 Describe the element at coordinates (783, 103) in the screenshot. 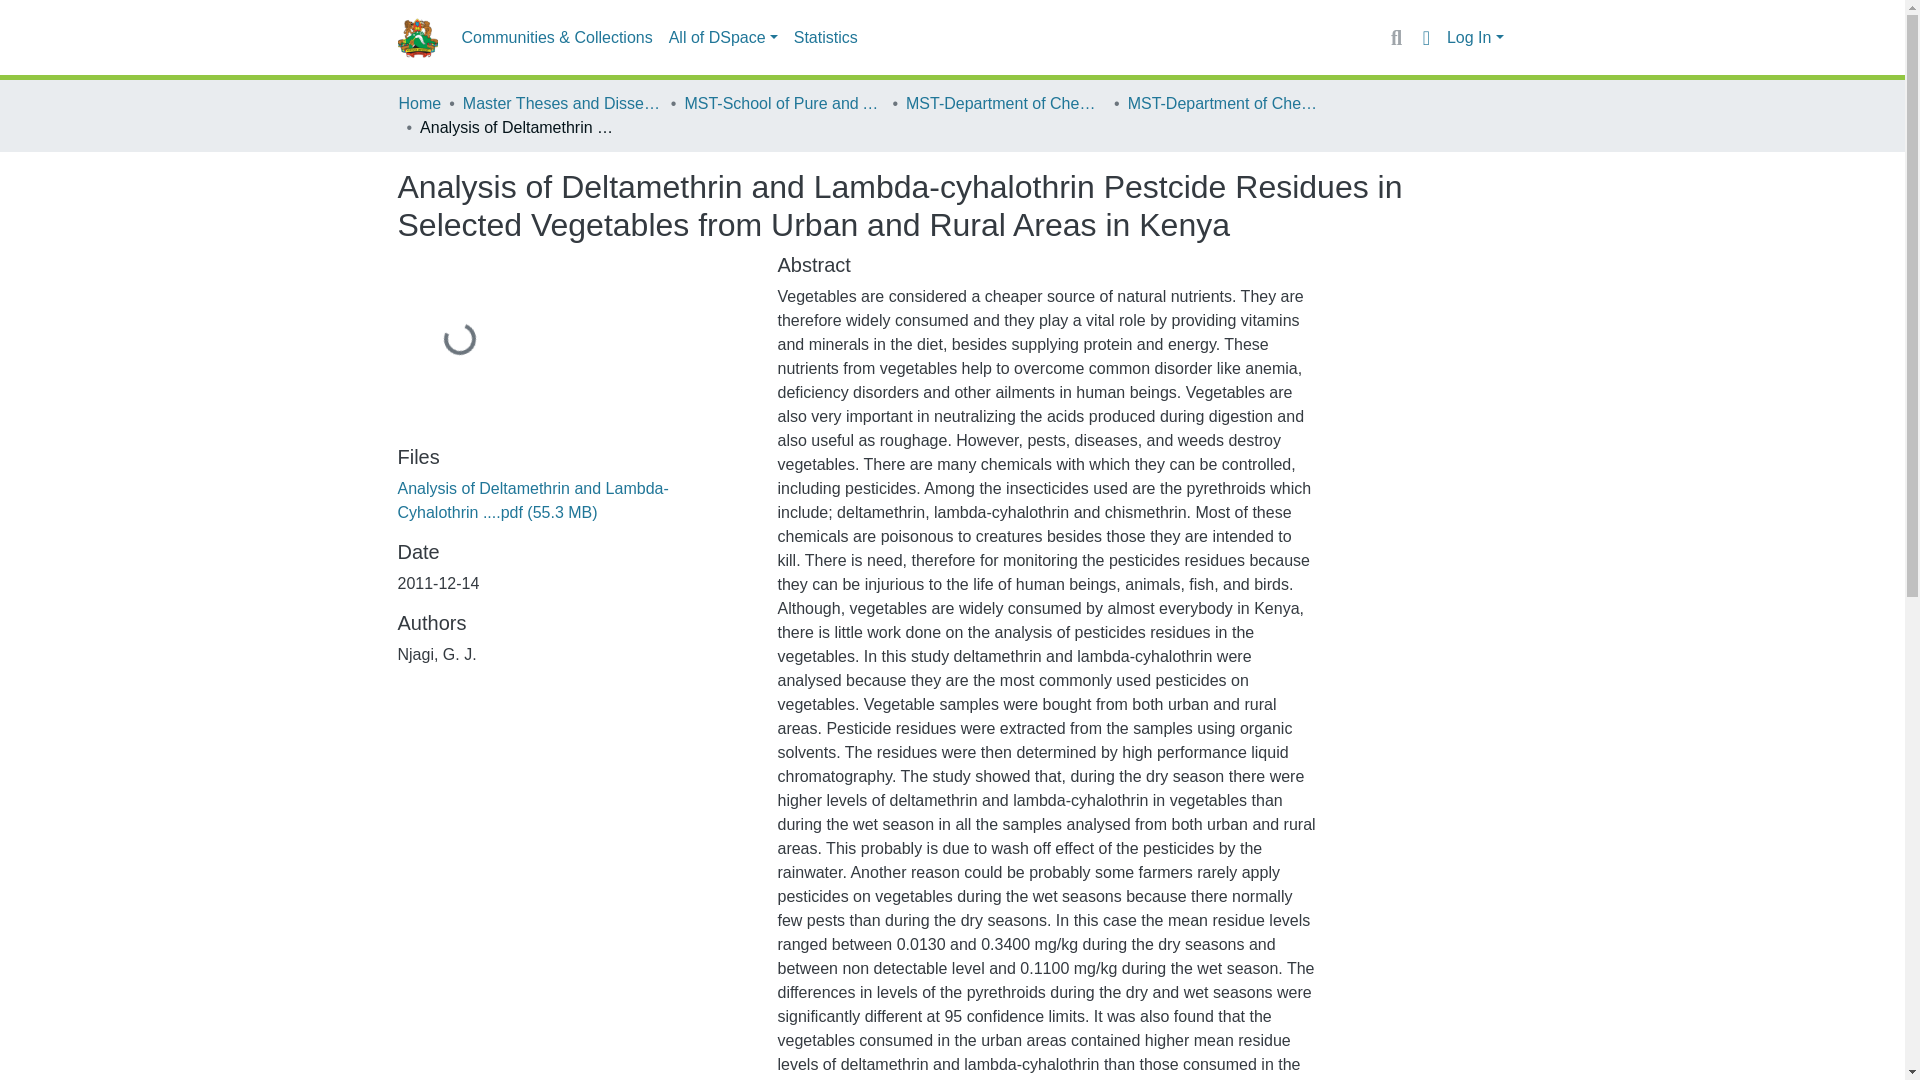

I see `MST-School of Pure and Applied Sciences` at that location.